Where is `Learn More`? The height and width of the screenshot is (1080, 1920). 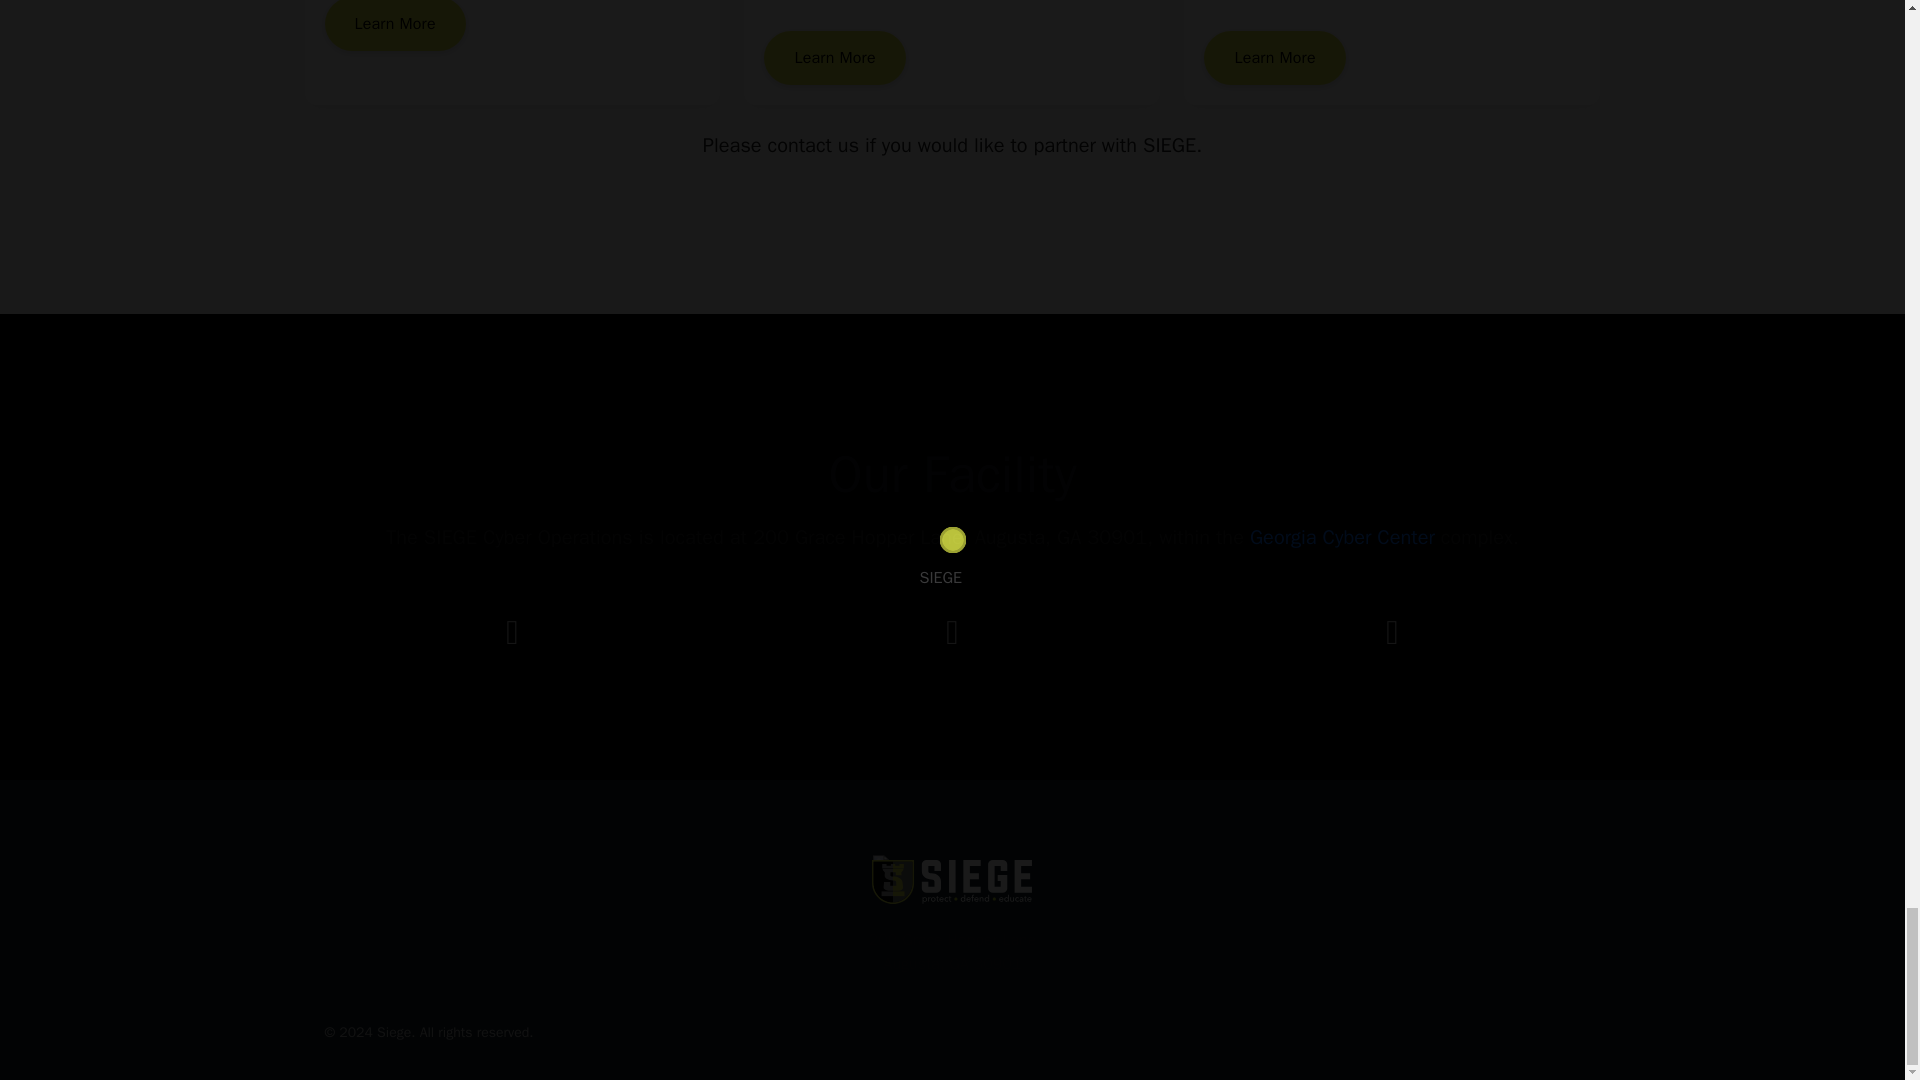
Learn More is located at coordinates (394, 25).